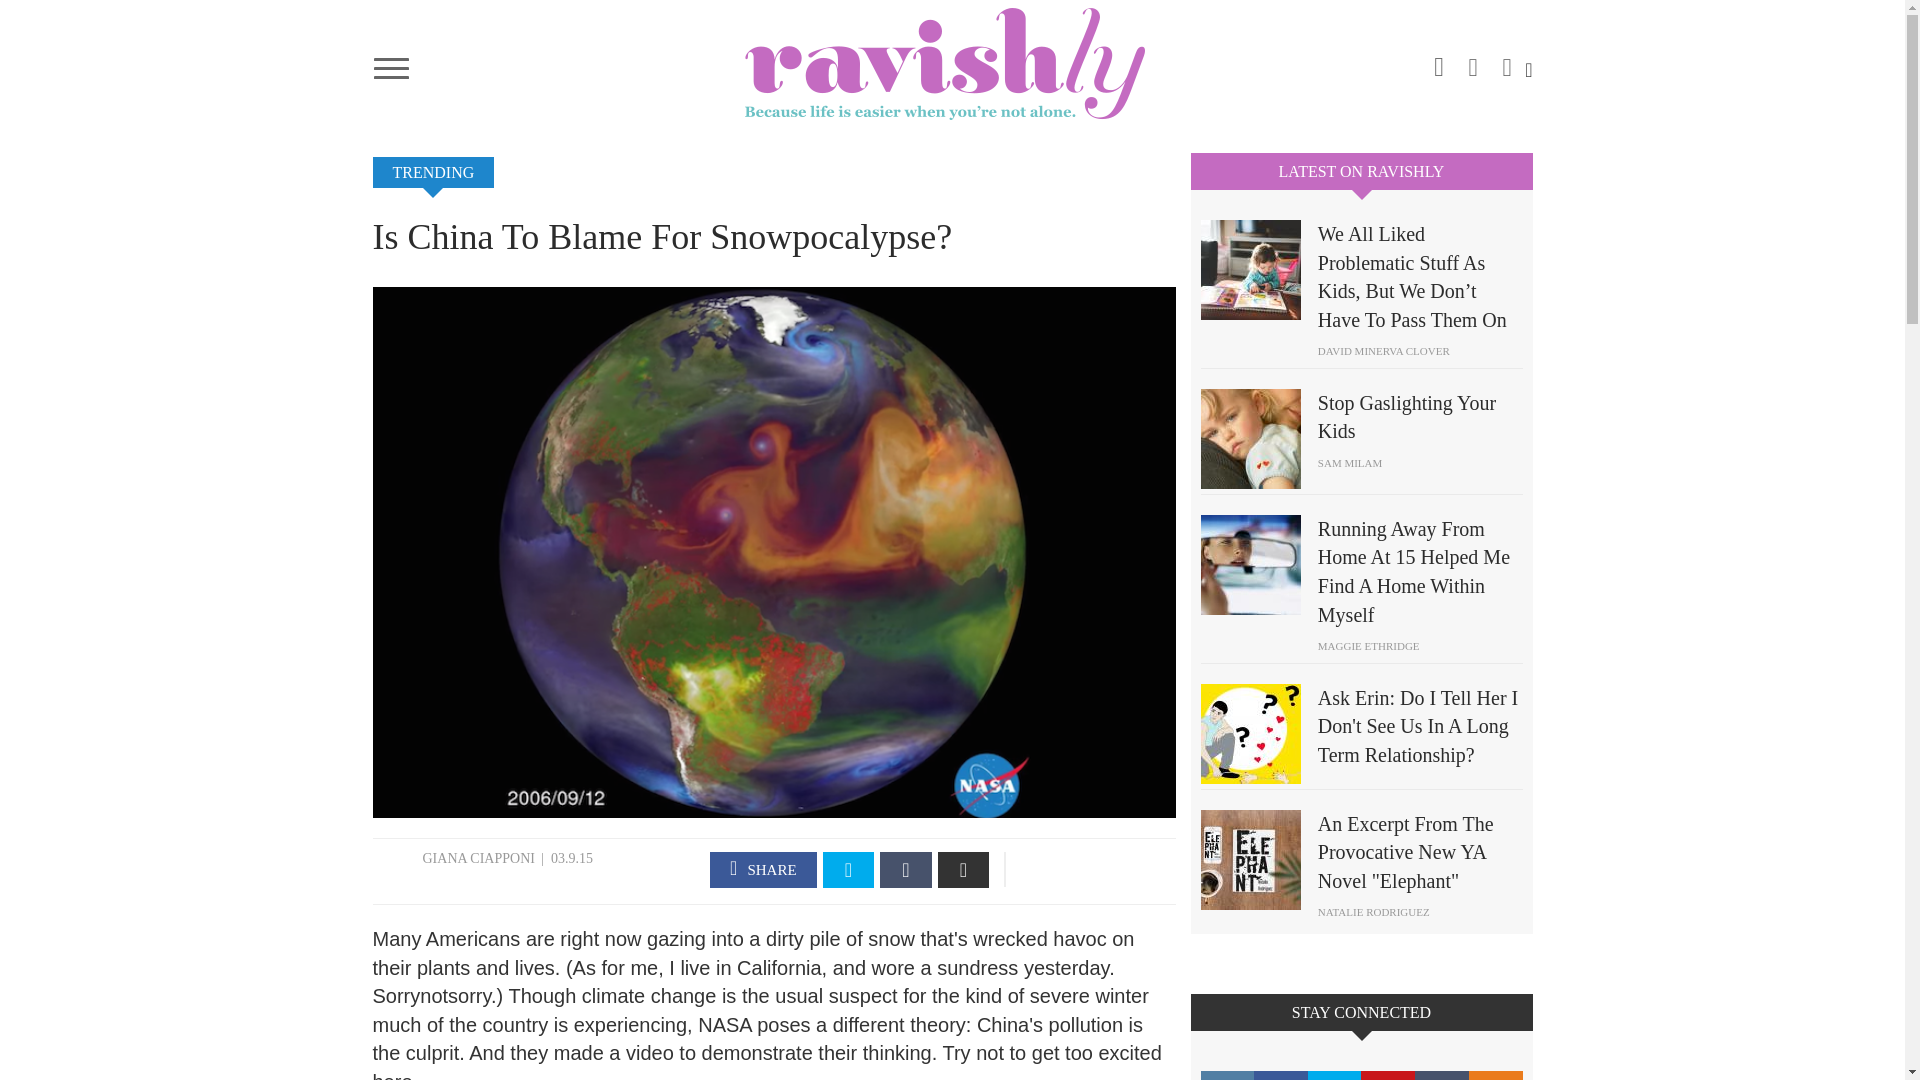  What do you see at coordinates (1438, 63) in the screenshot?
I see `instagram` at bounding box center [1438, 63].